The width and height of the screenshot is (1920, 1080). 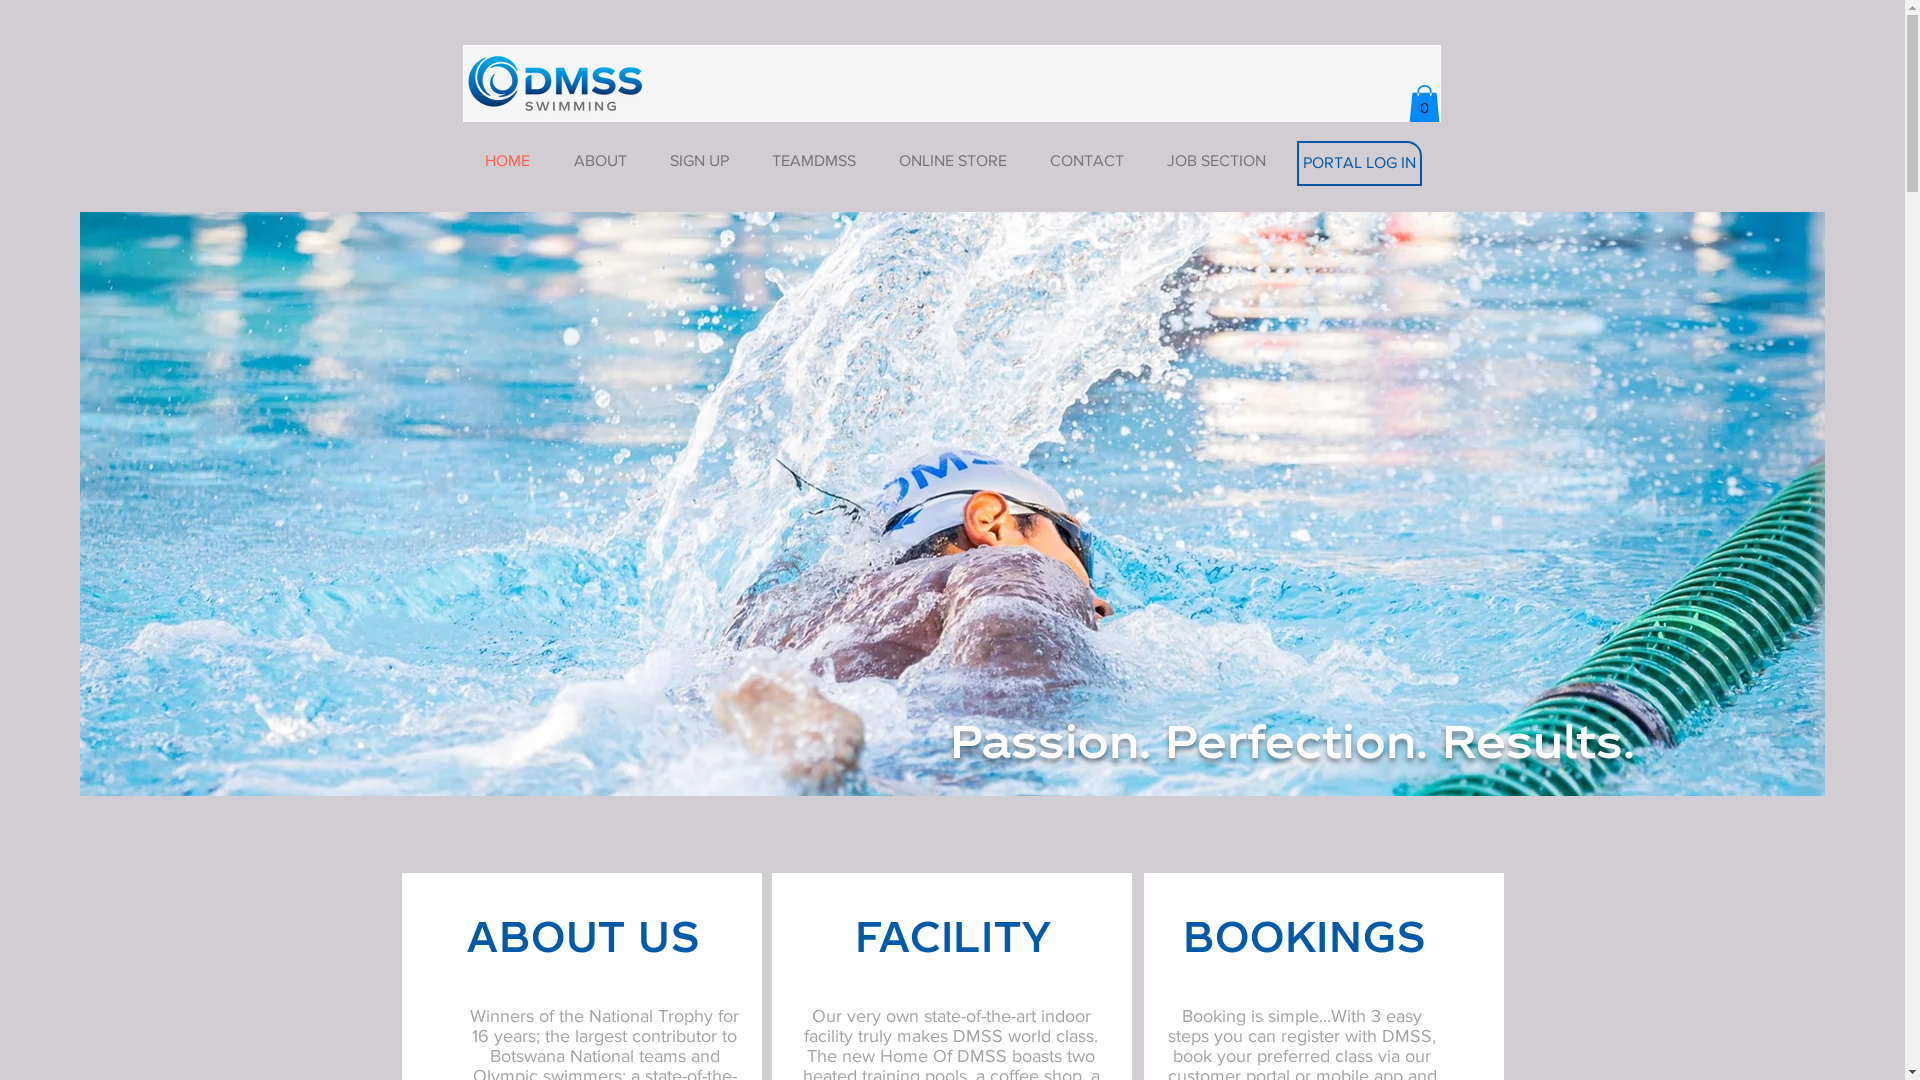 What do you see at coordinates (1086, 161) in the screenshot?
I see `CONTACT` at bounding box center [1086, 161].